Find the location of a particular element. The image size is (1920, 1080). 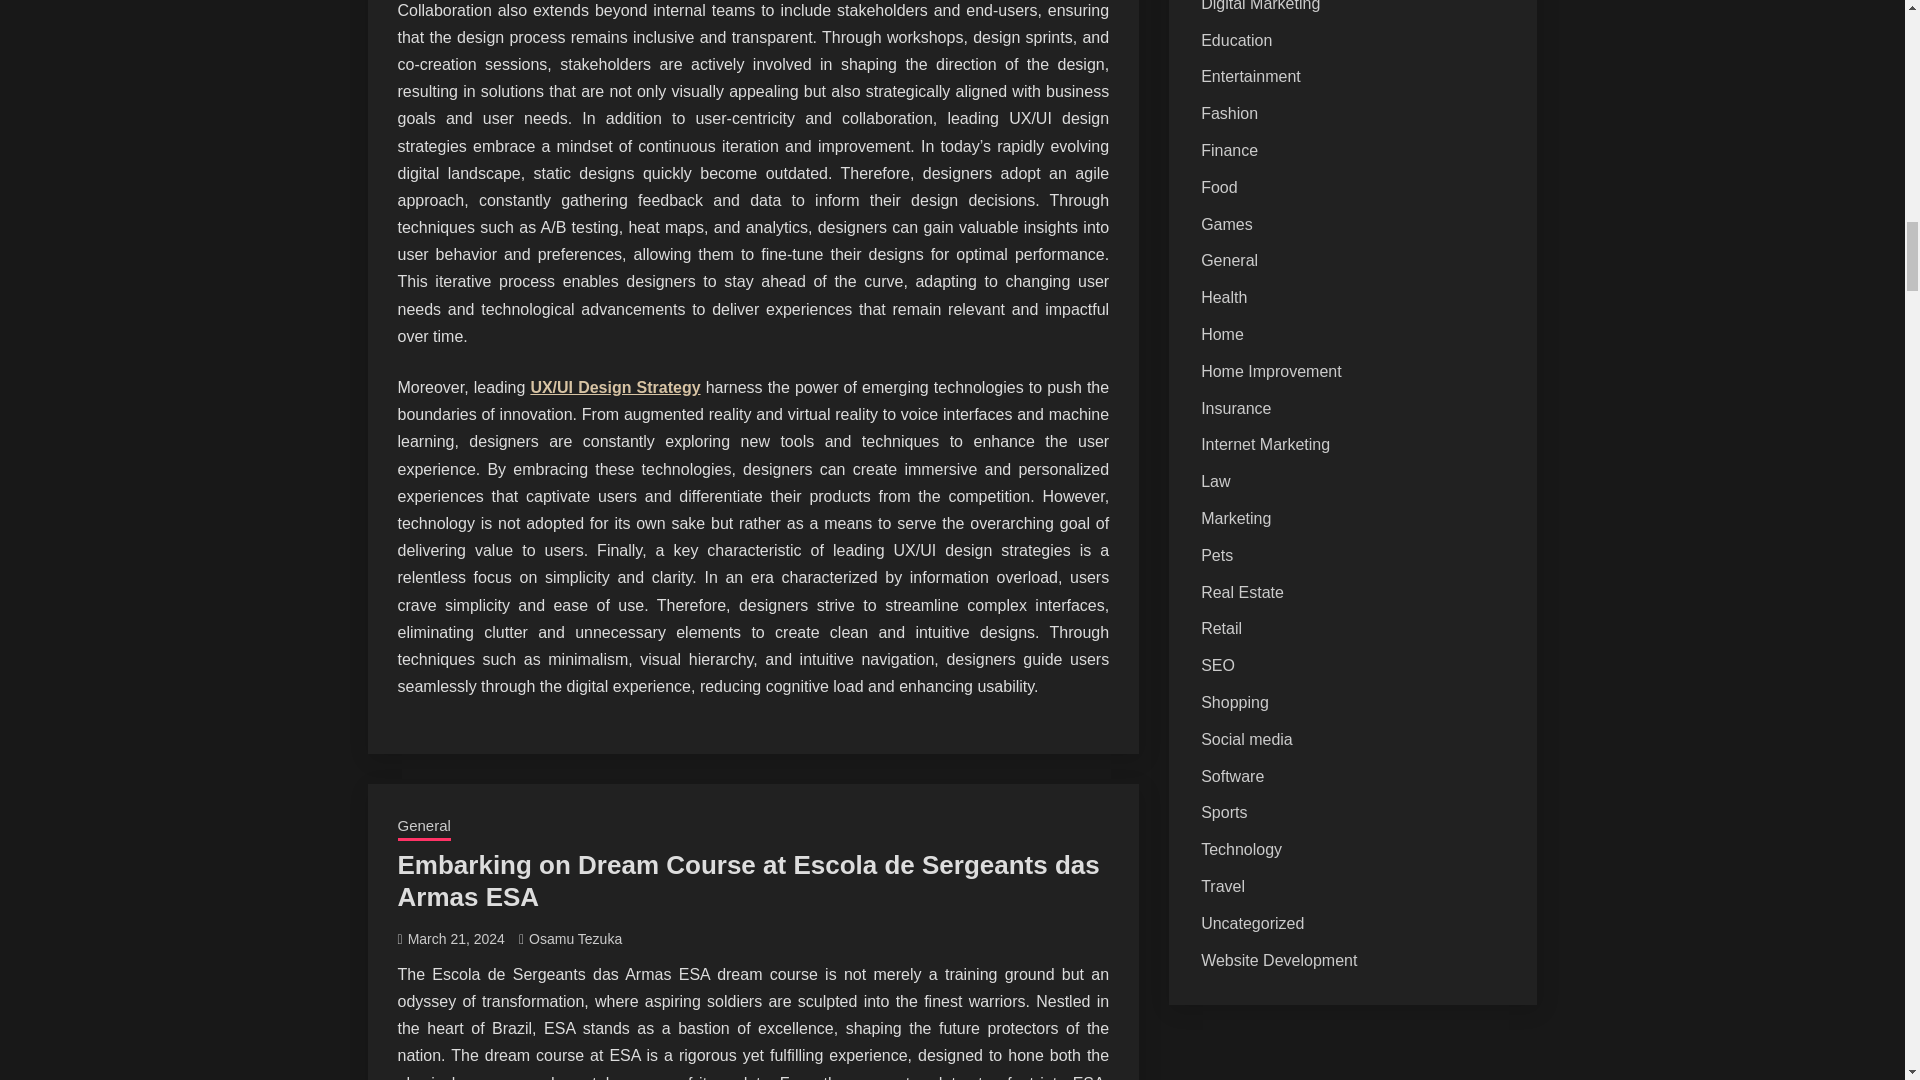

March 21, 2024 is located at coordinates (456, 938).